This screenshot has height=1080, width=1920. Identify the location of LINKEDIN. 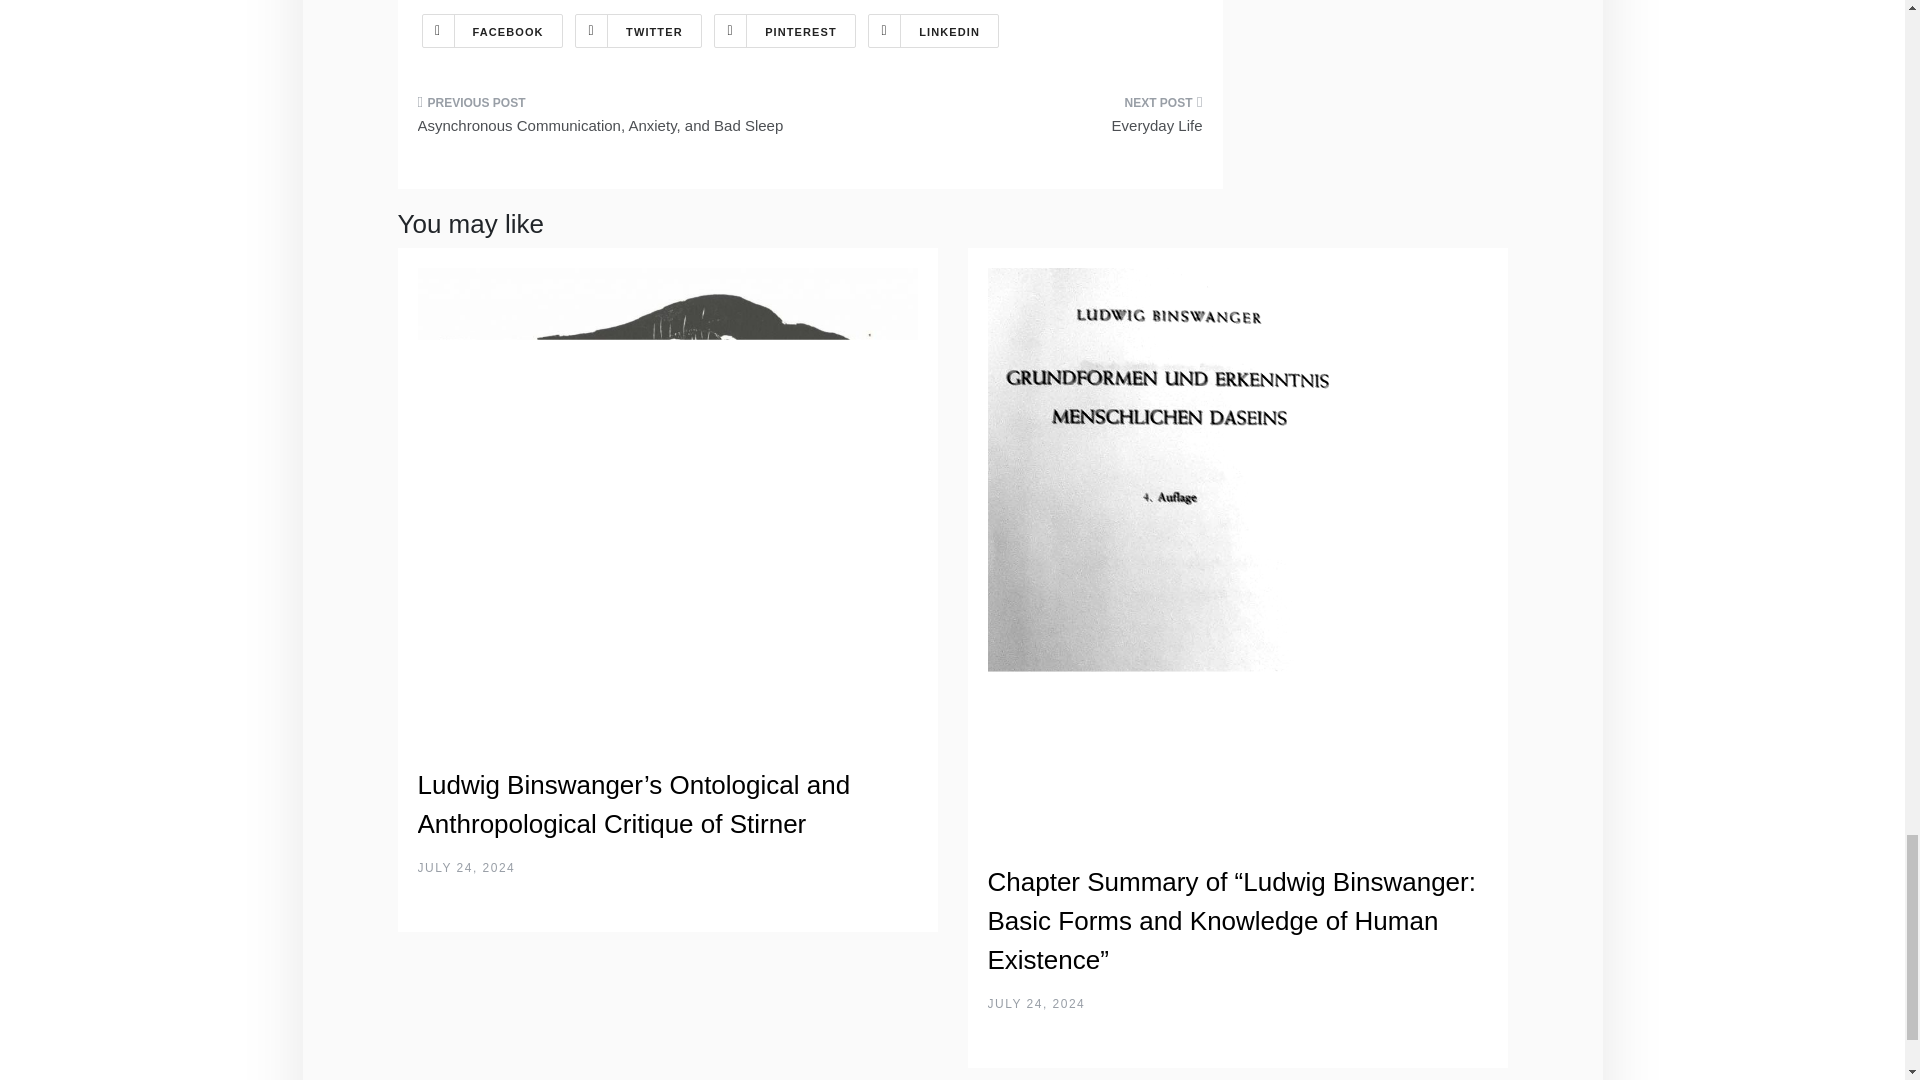
(932, 30).